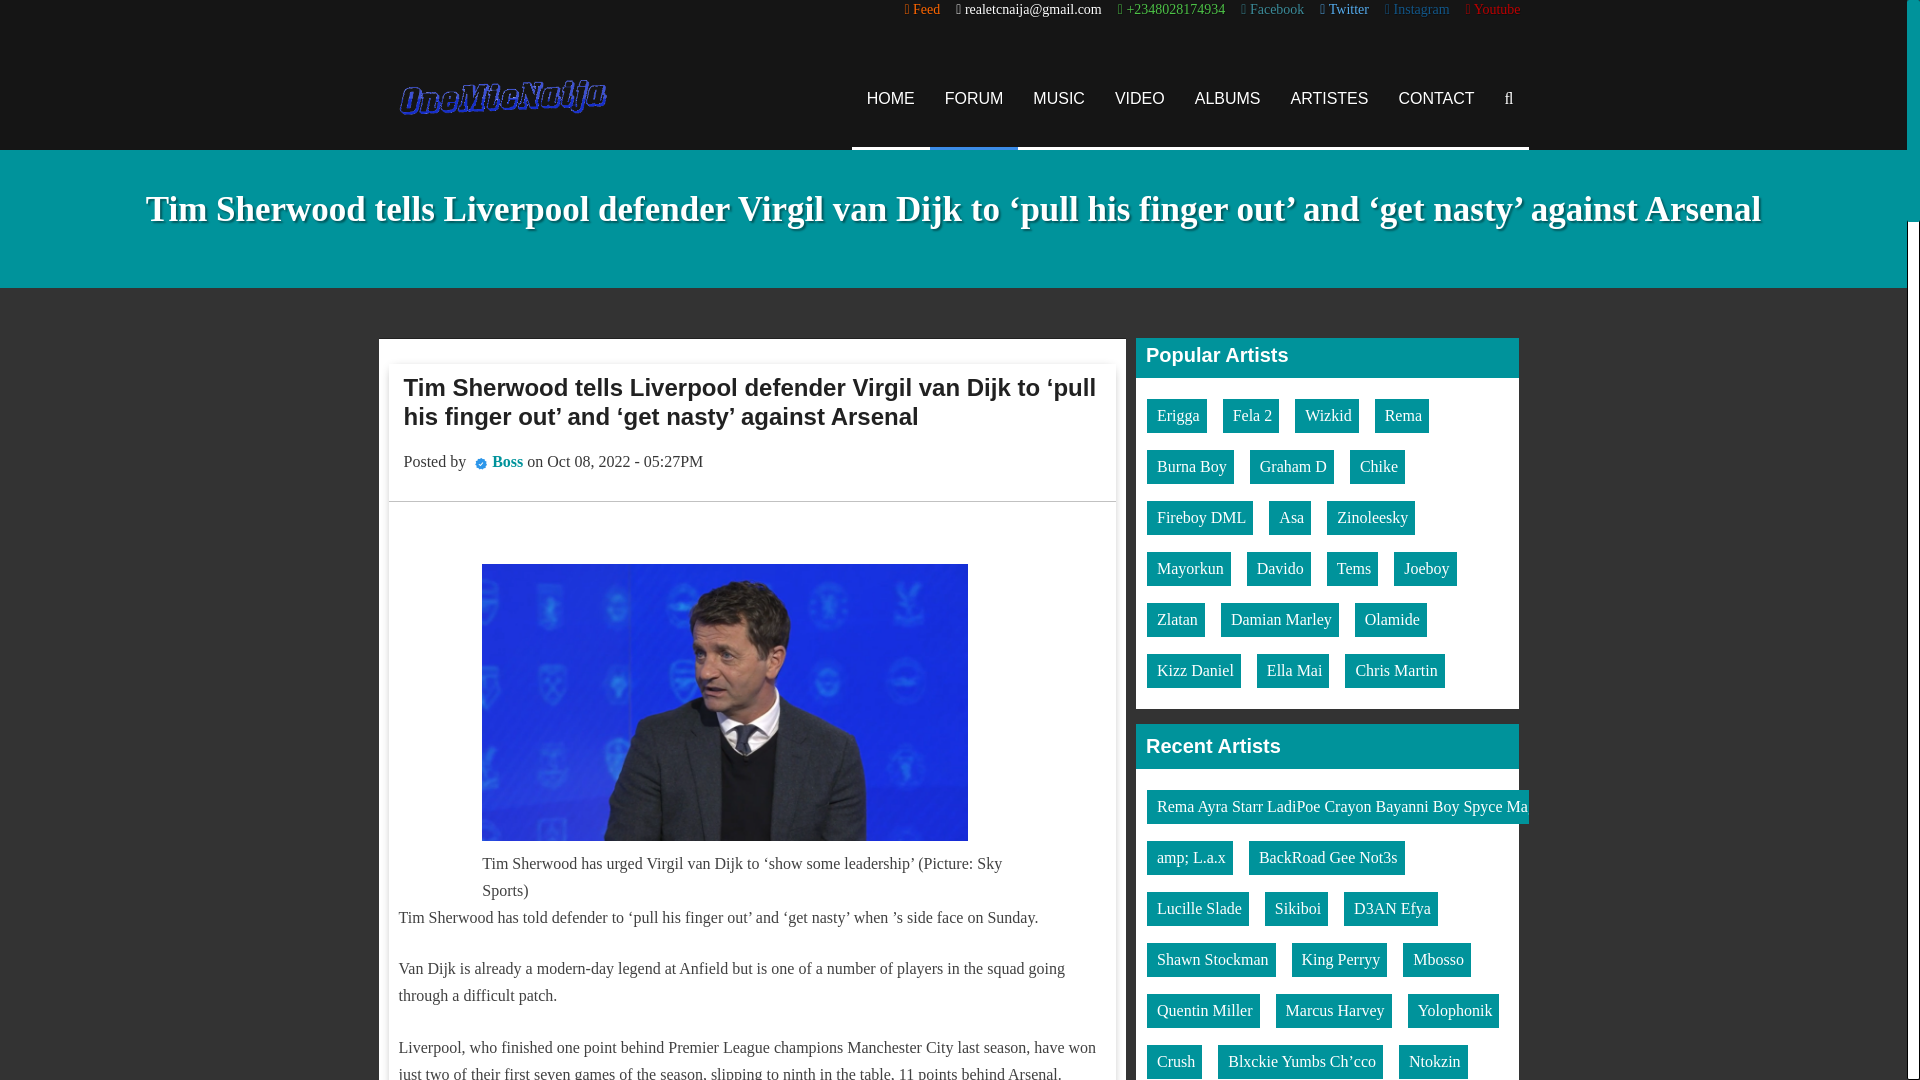 This screenshot has height=1080, width=1920. What do you see at coordinates (1436, 98) in the screenshot?
I see `CONTACT` at bounding box center [1436, 98].